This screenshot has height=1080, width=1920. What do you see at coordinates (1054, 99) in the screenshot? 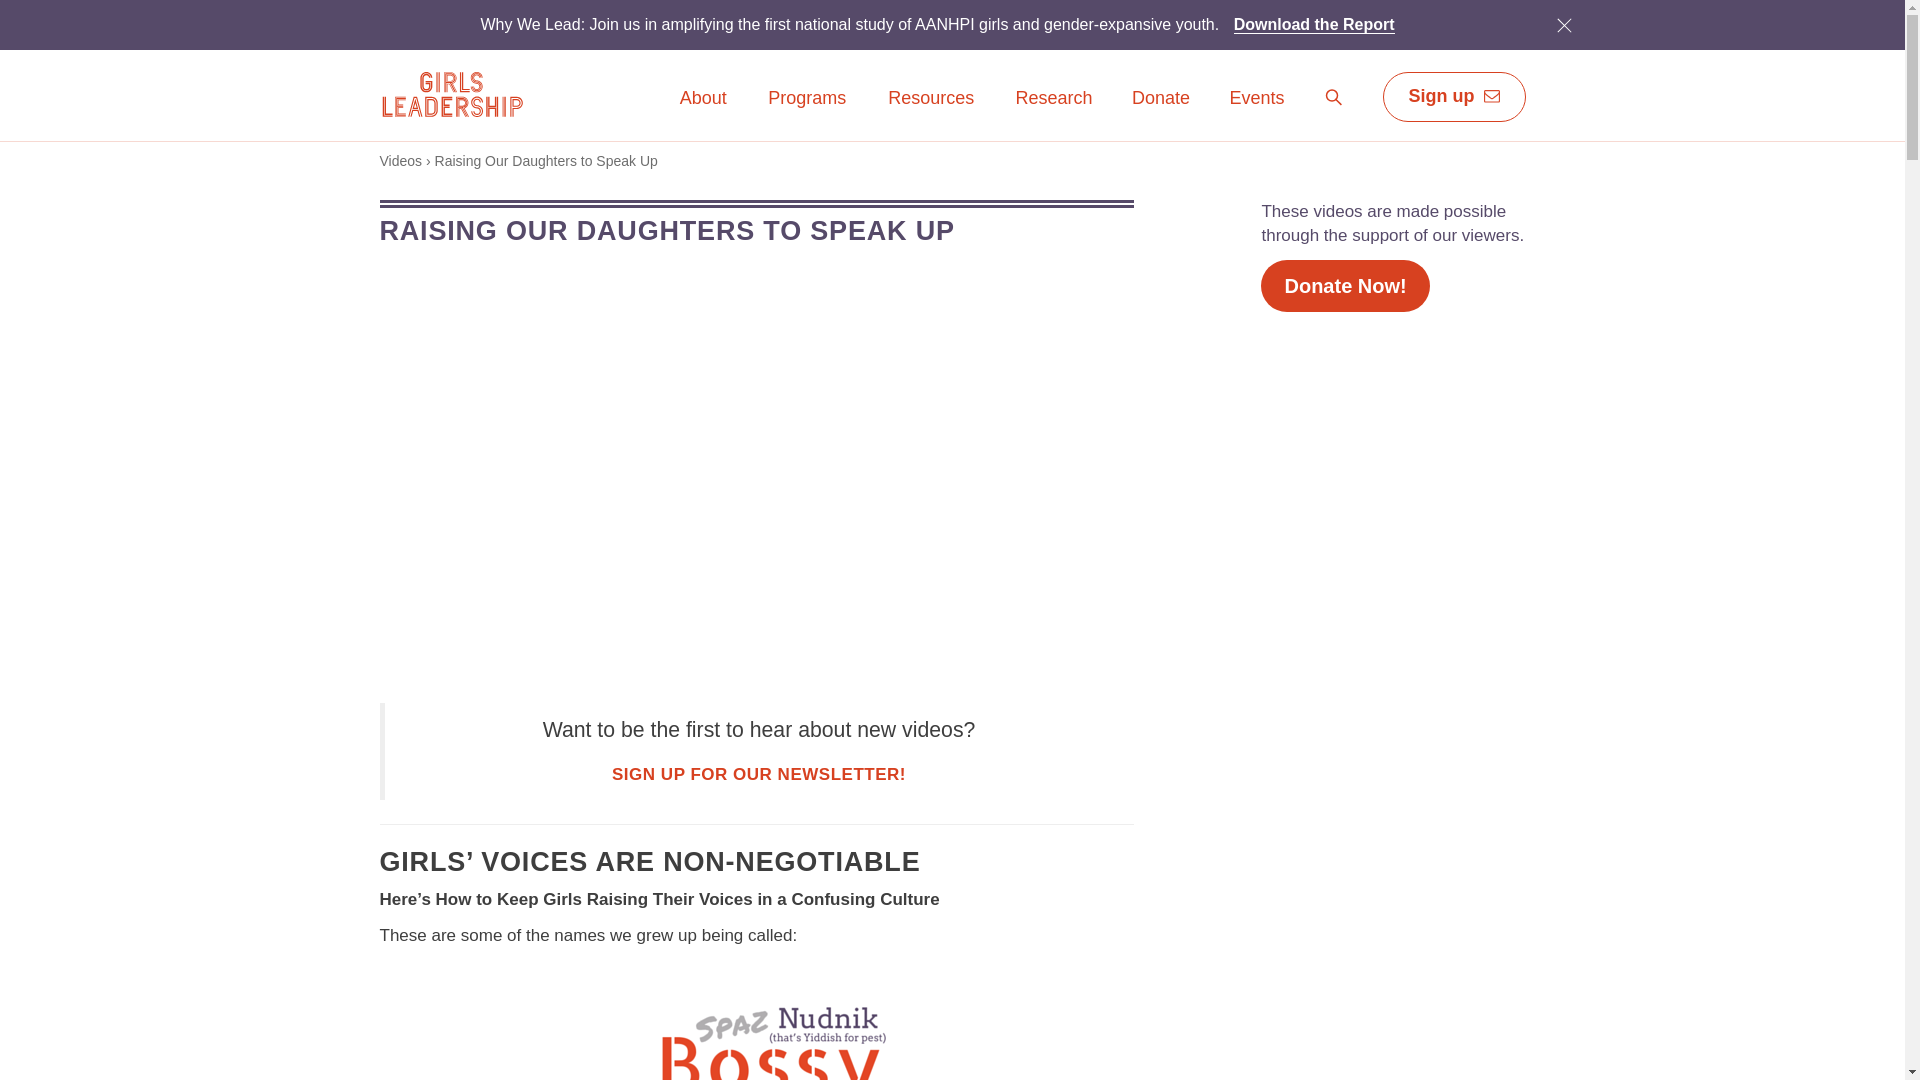
I see `Research` at bounding box center [1054, 99].